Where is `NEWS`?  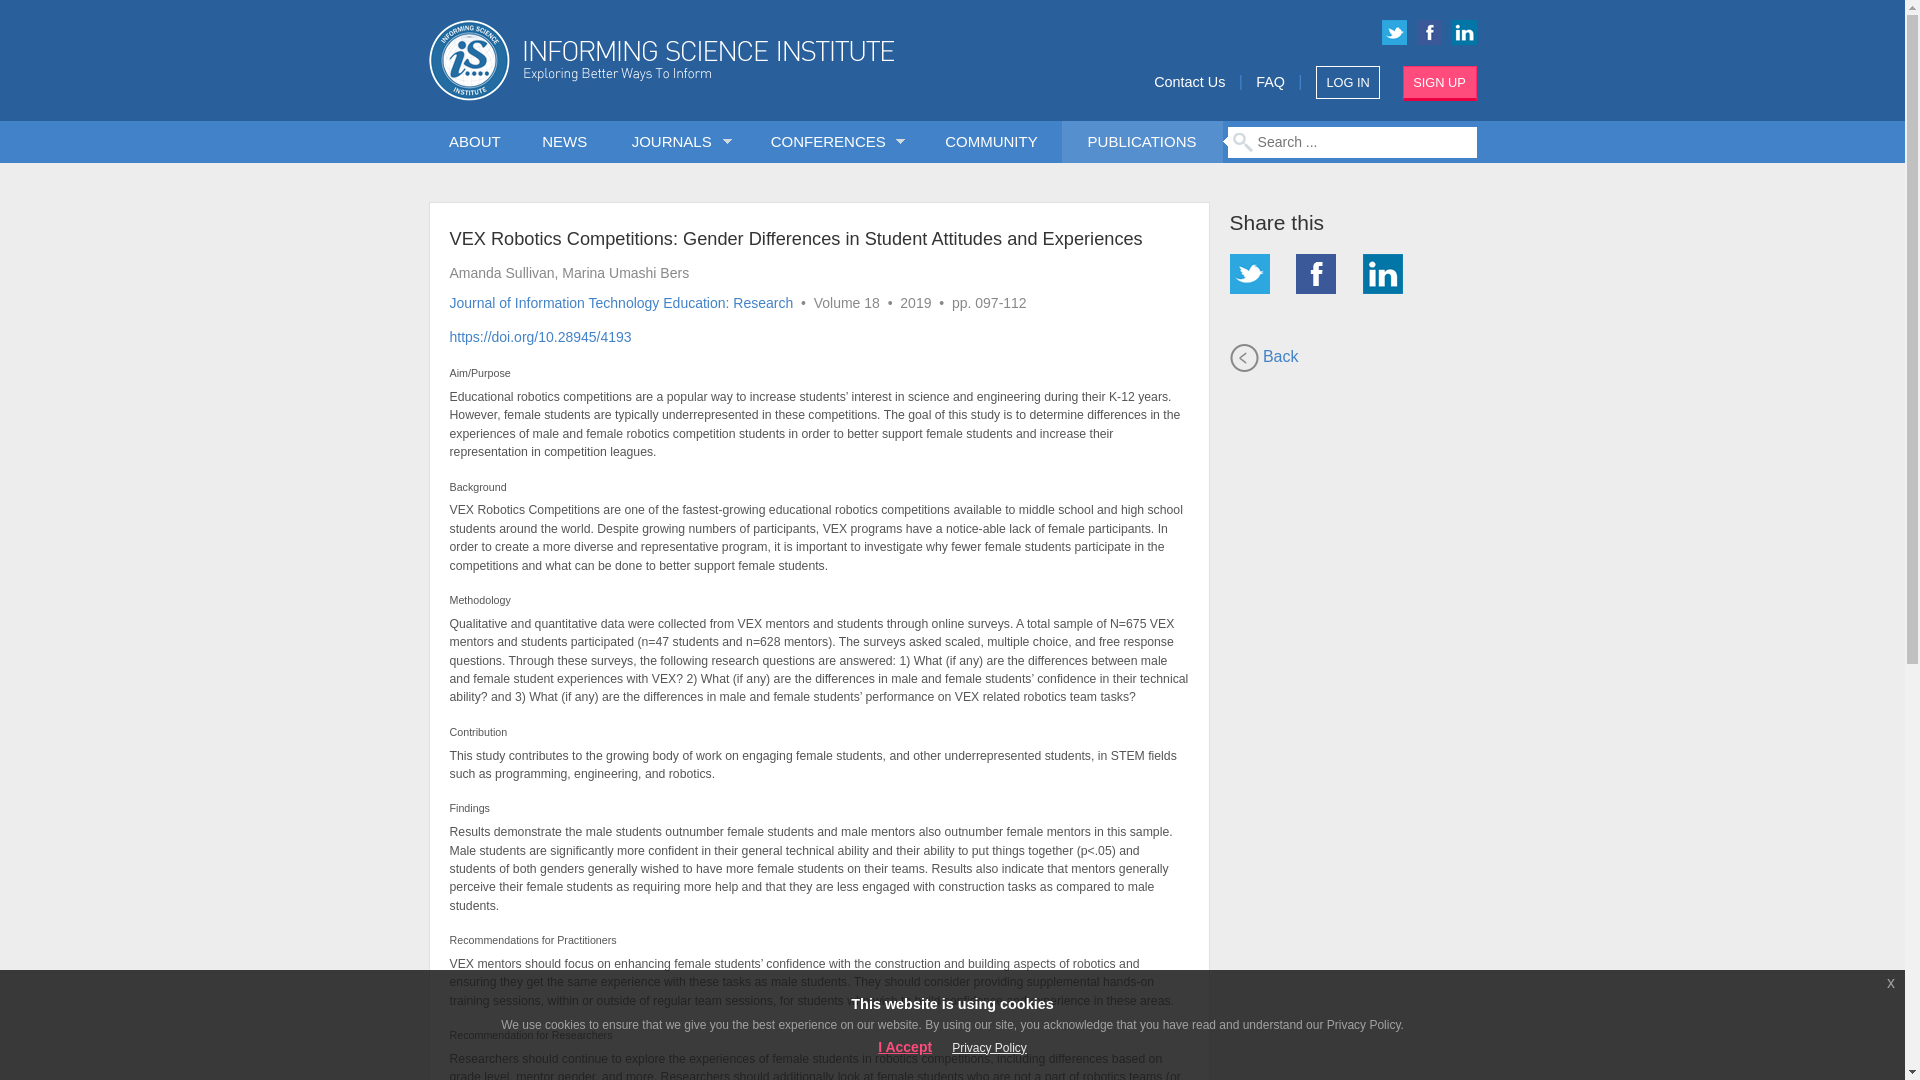 NEWS is located at coordinates (565, 142).